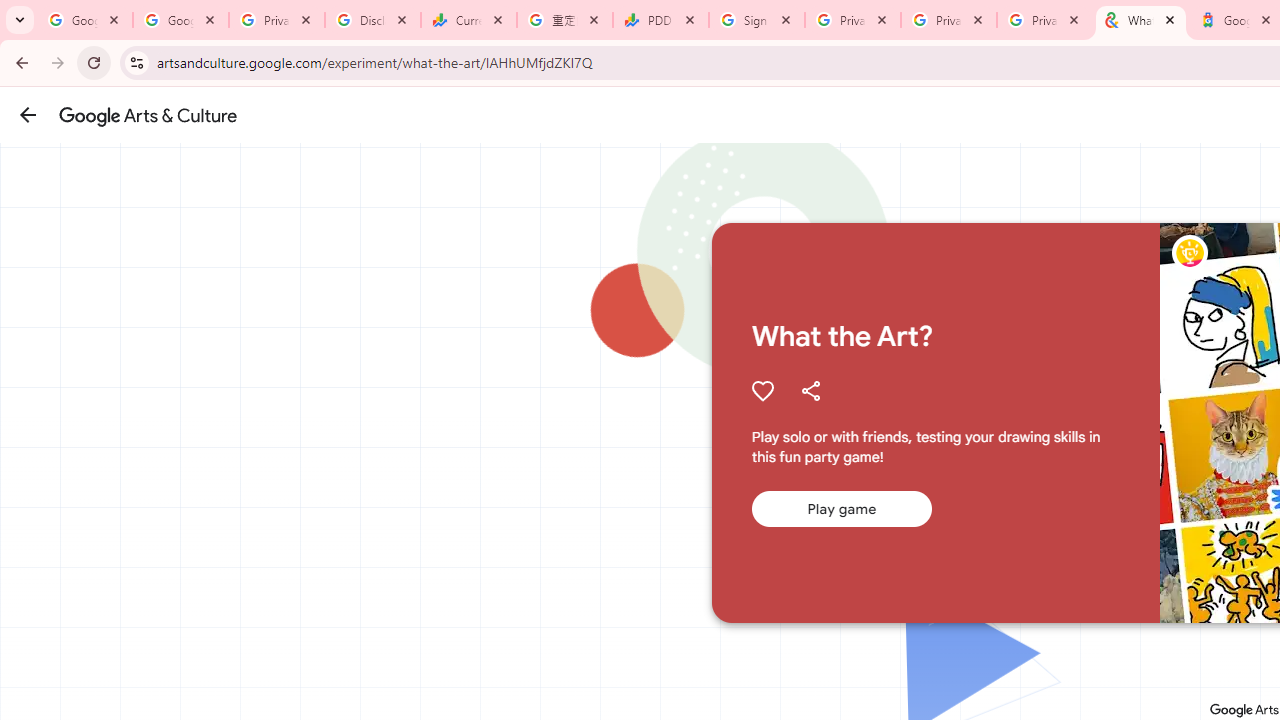  Describe the element at coordinates (85, 20) in the screenshot. I see `Google Workspace Admin Community` at that location.